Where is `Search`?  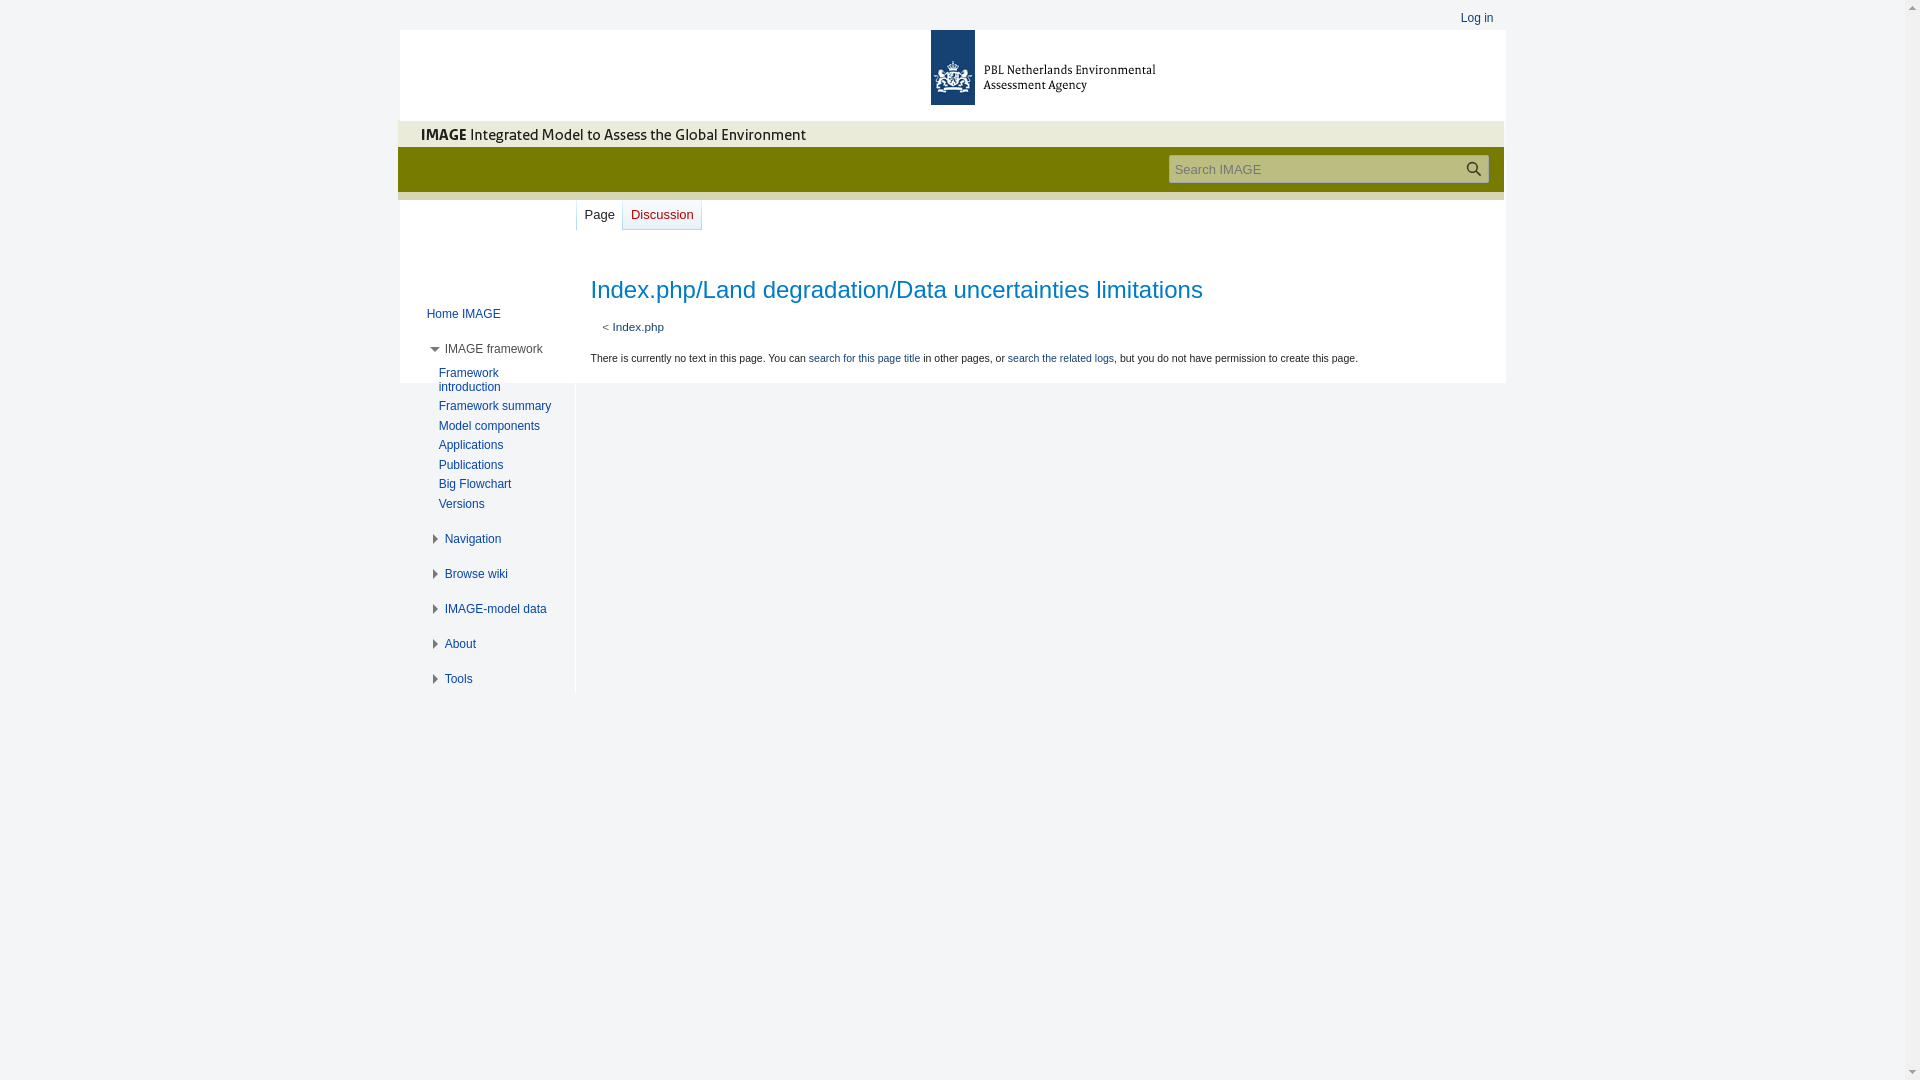 Search is located at coordinates (1474, 168).